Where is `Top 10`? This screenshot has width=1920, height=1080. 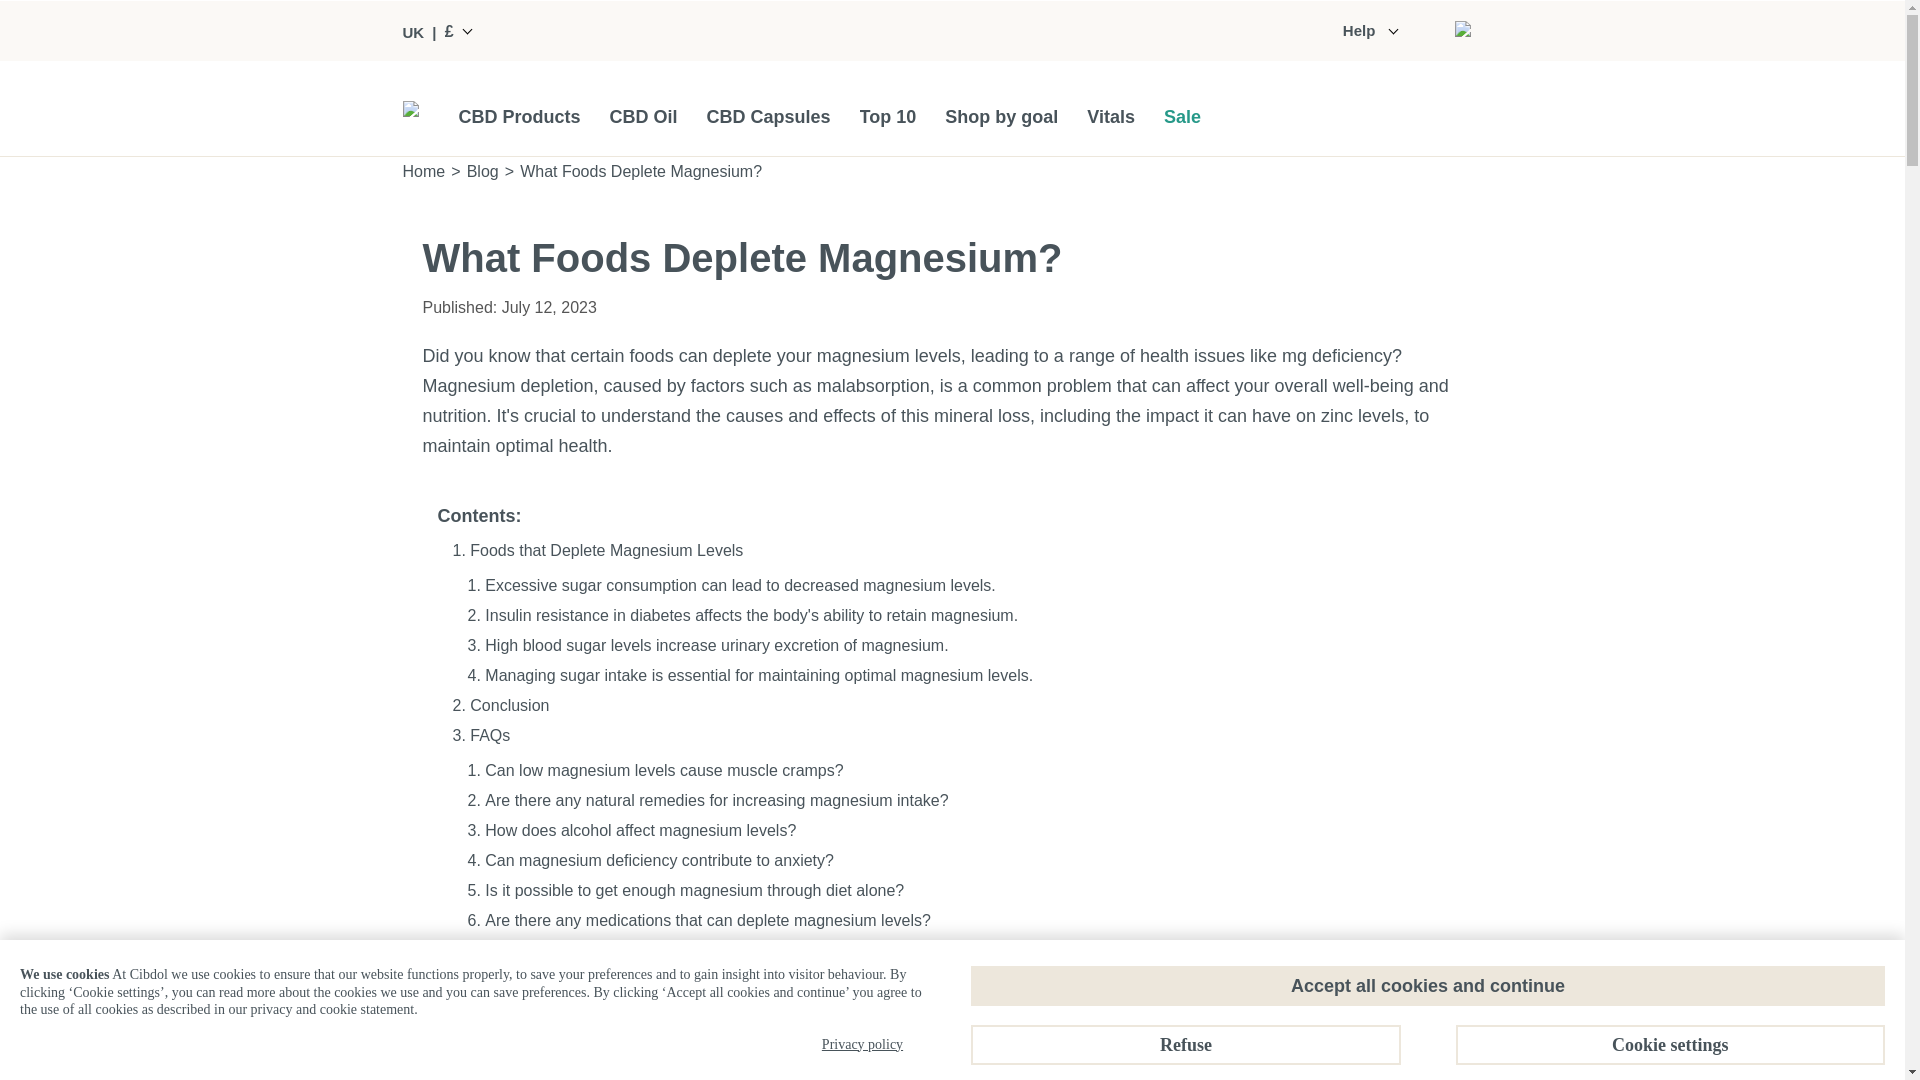 Top 10 is located at coordinates (888, 116).